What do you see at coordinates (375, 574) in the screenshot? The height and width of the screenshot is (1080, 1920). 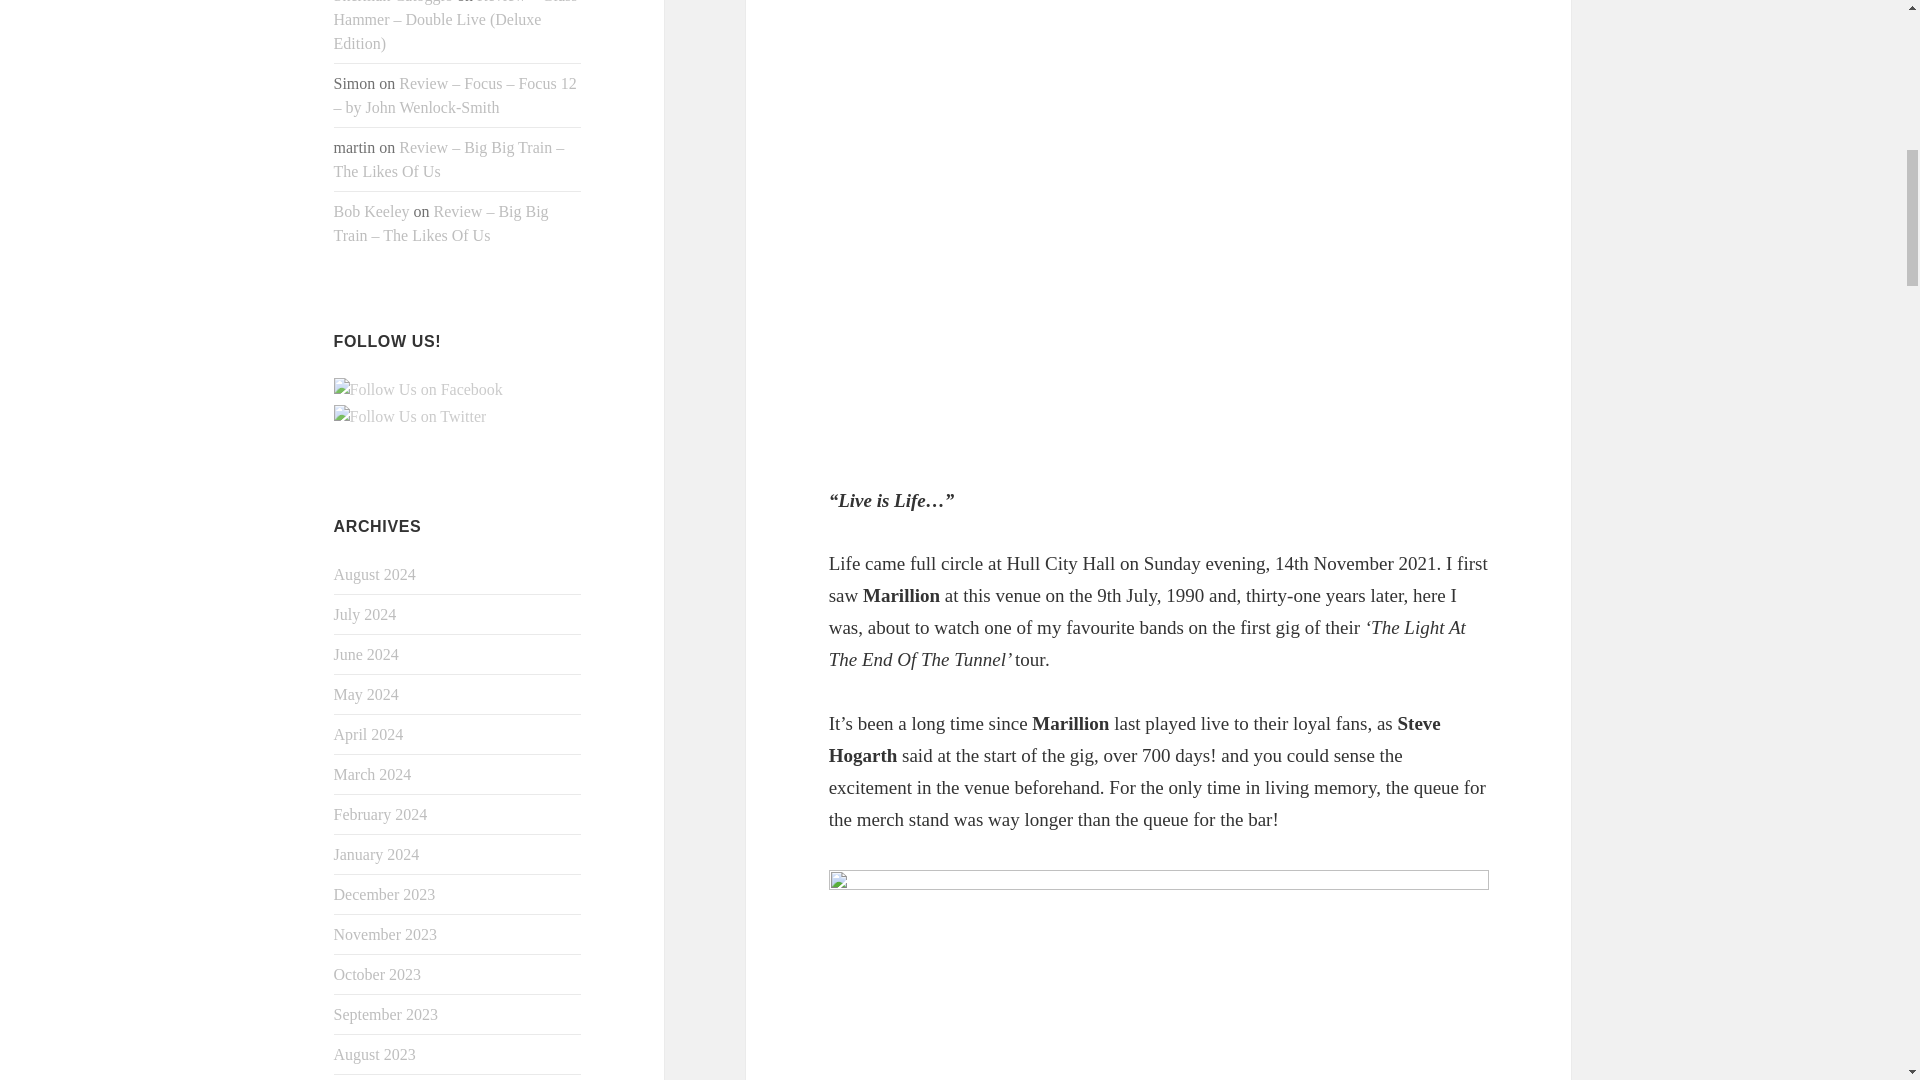 I see `August 2024` at bounding box center [375, 574].